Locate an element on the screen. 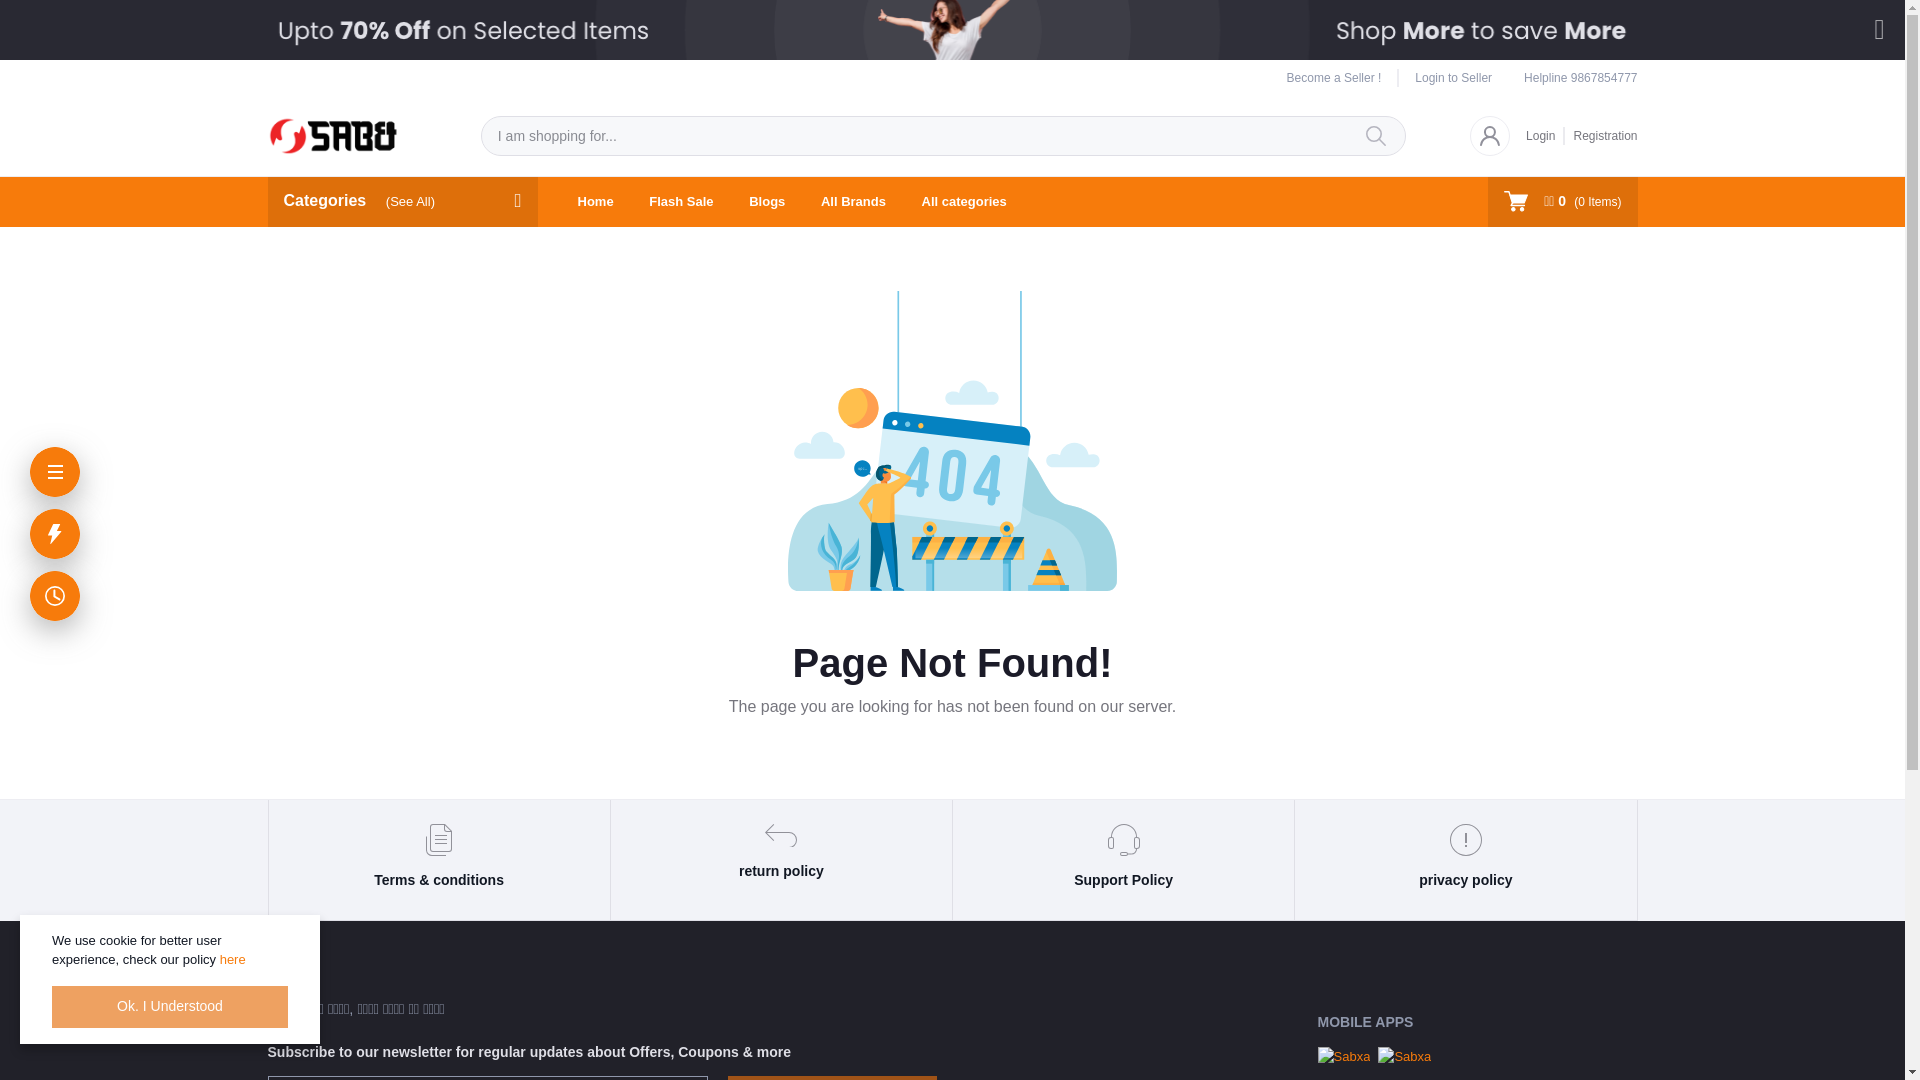 The width and height of the screenshot is (1920, 1080). Blogs is located at coordinates (766, 202).